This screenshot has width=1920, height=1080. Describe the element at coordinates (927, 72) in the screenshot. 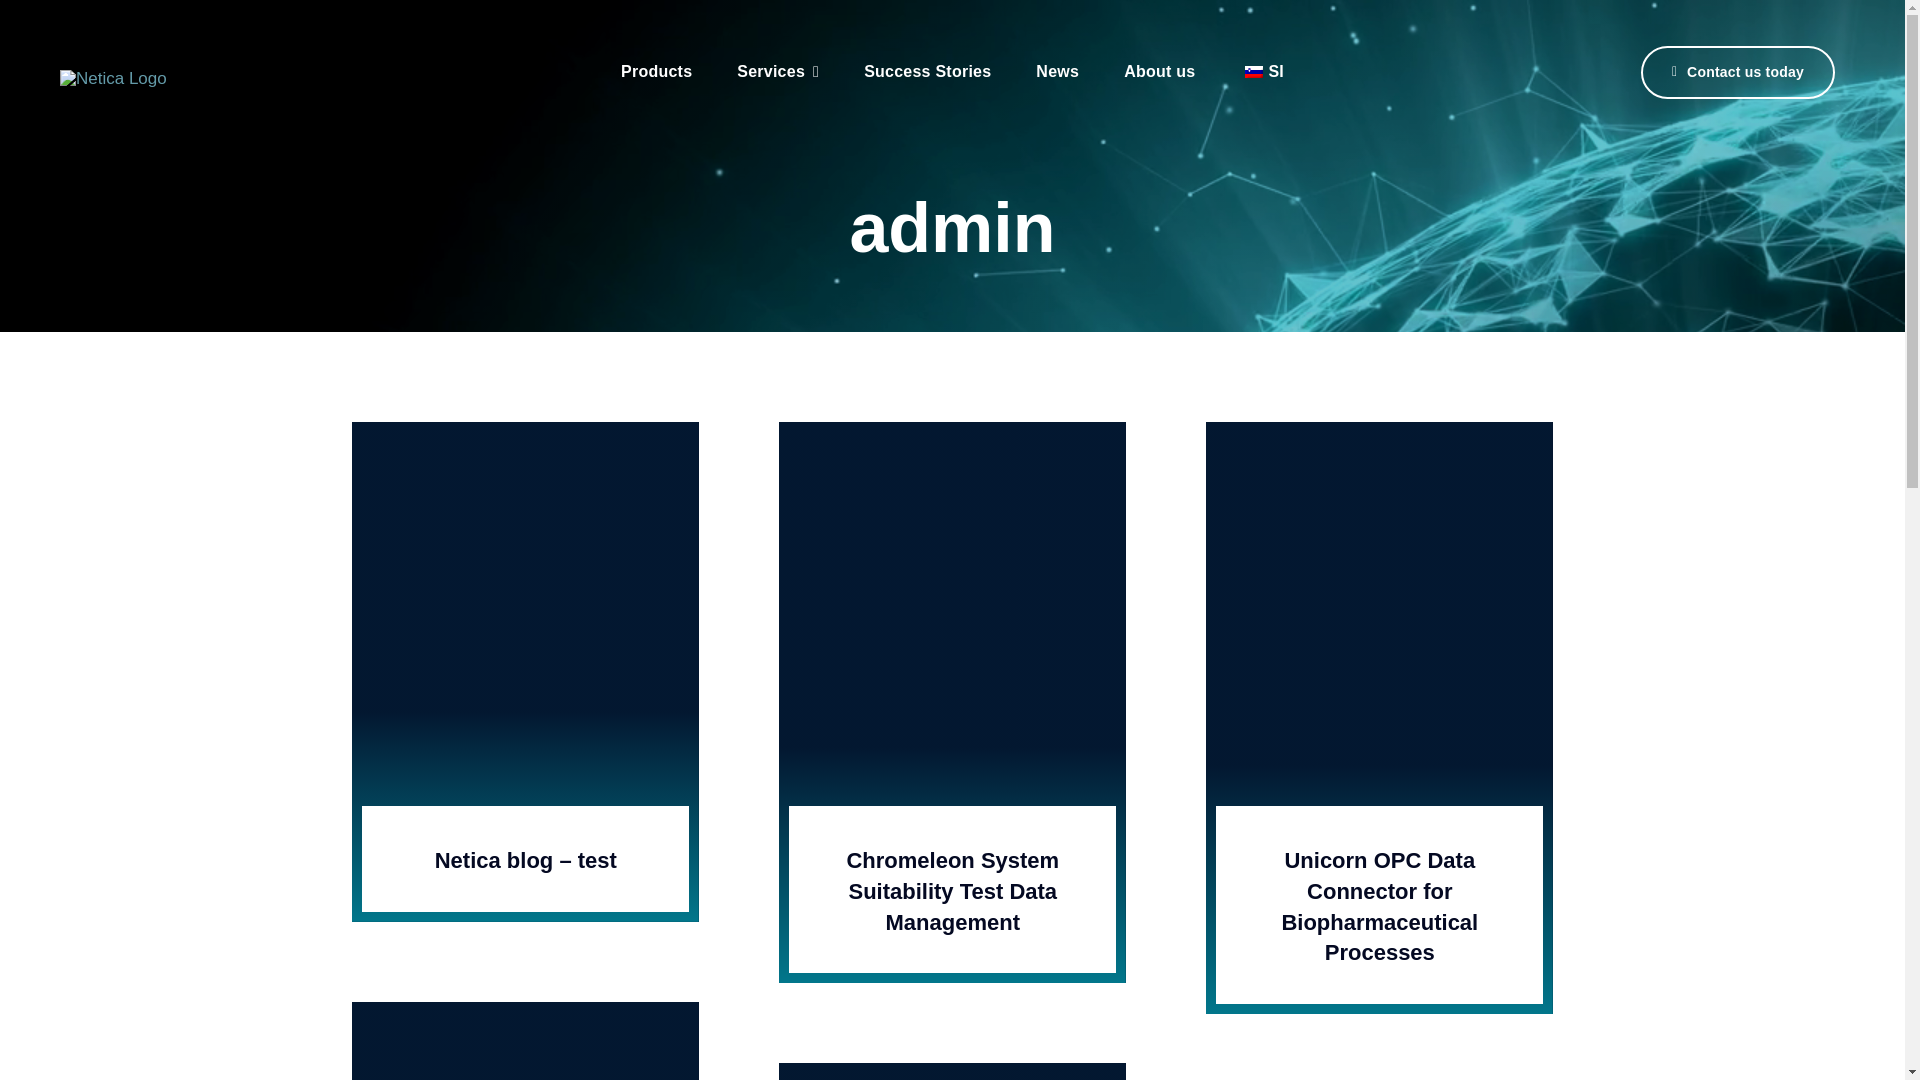

I see `Success Stories` at that location.